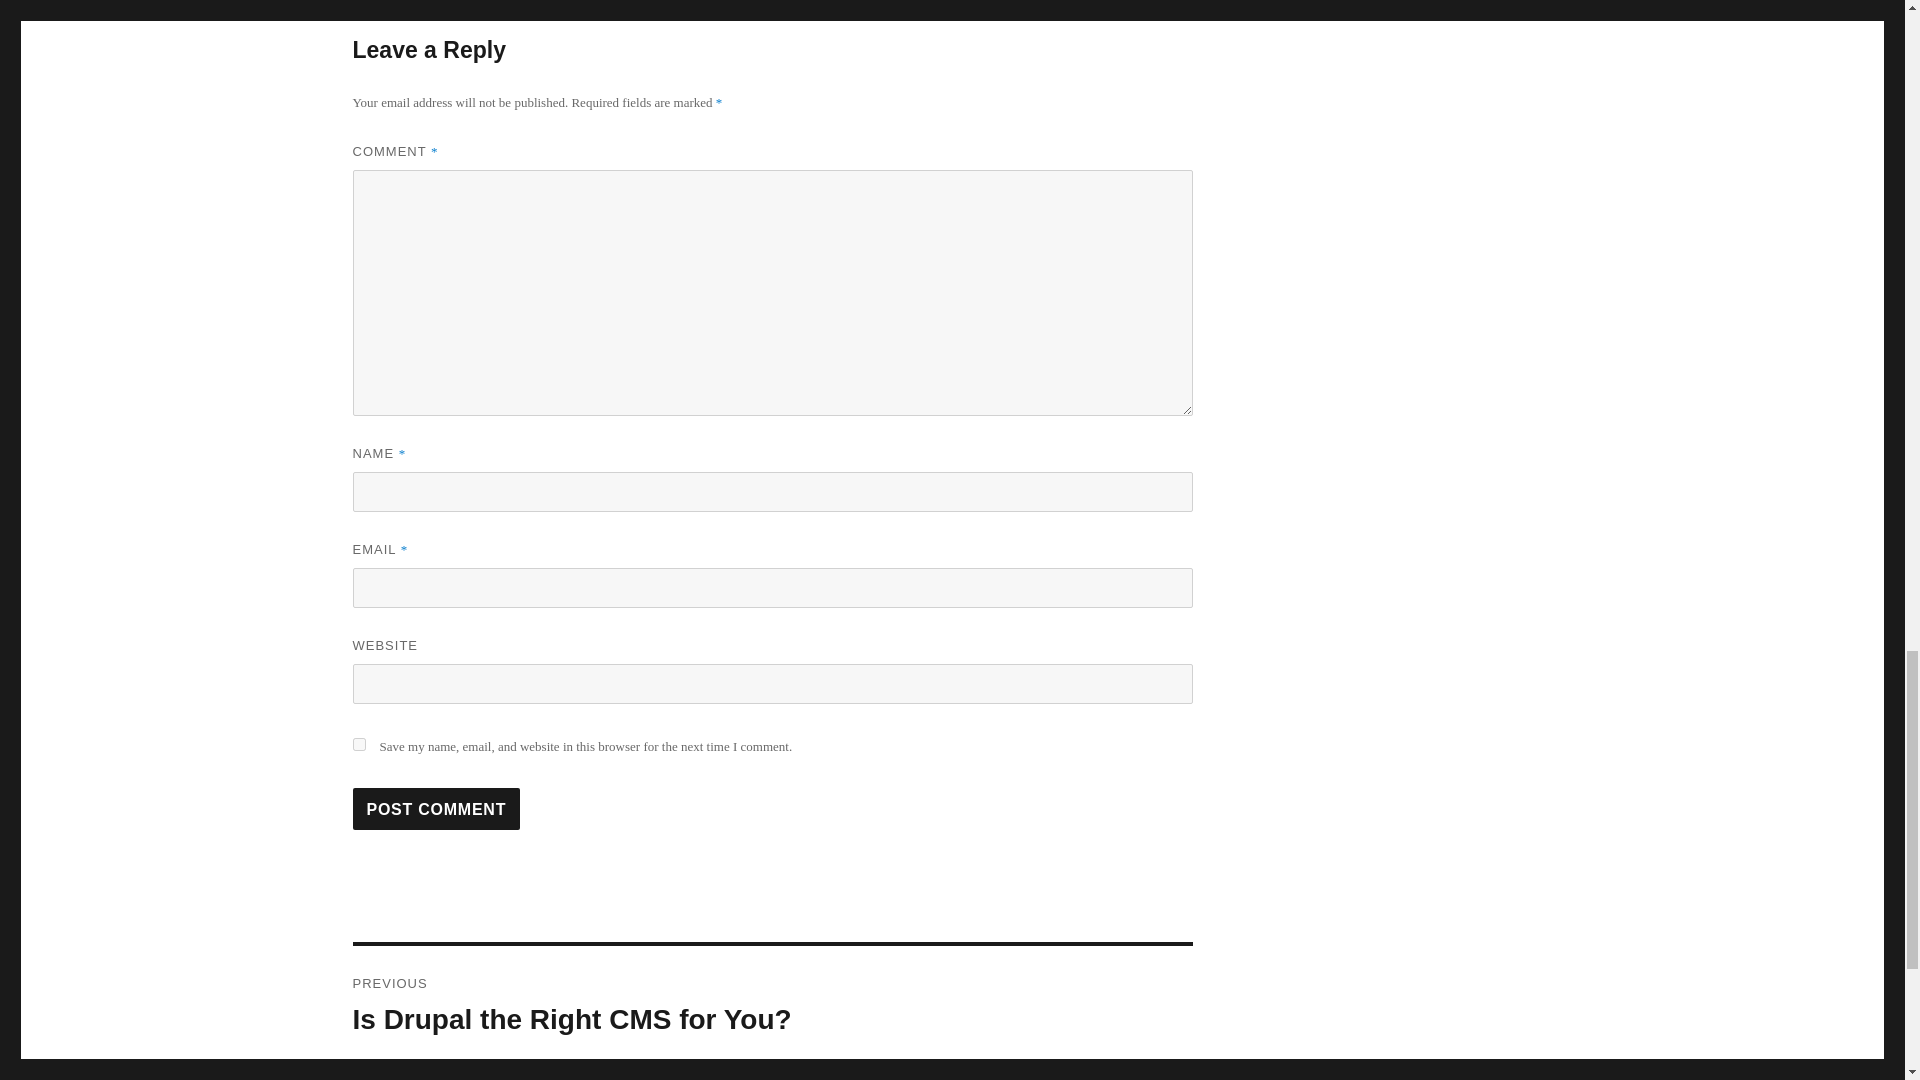 This screenshot has height=1080, width=1920. I want to click on Post Comment, so click(772, 1006).